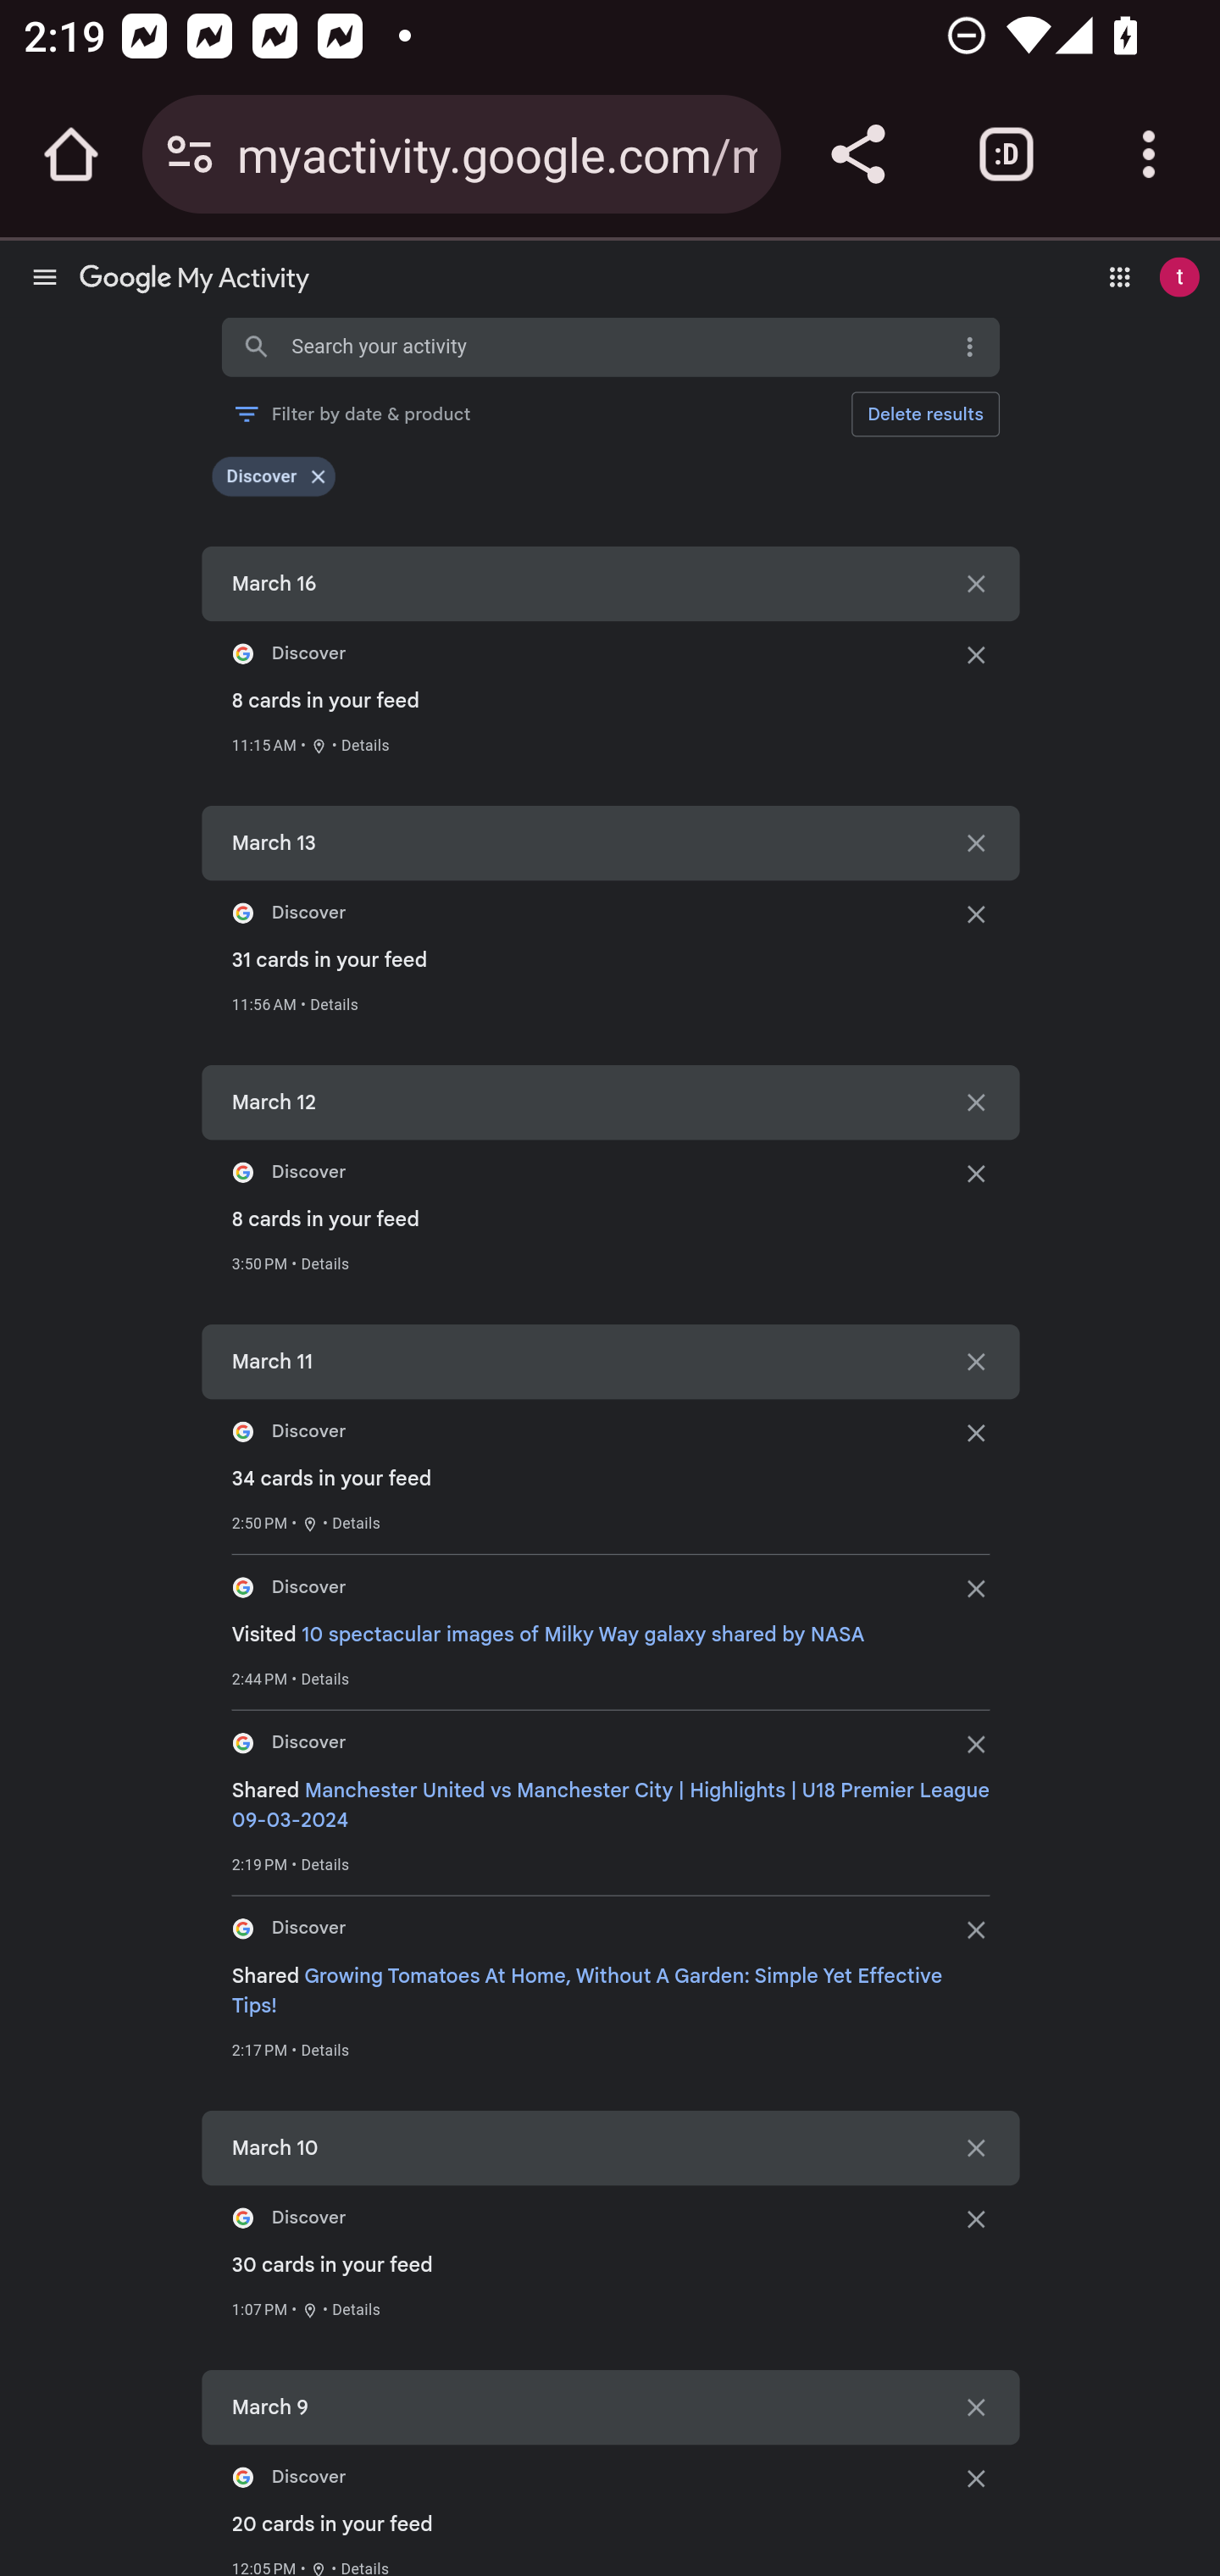 The height and width of the screenshot is (2576, 1220). I want to click on Delete all activity from March 12., so click(975, 1102).